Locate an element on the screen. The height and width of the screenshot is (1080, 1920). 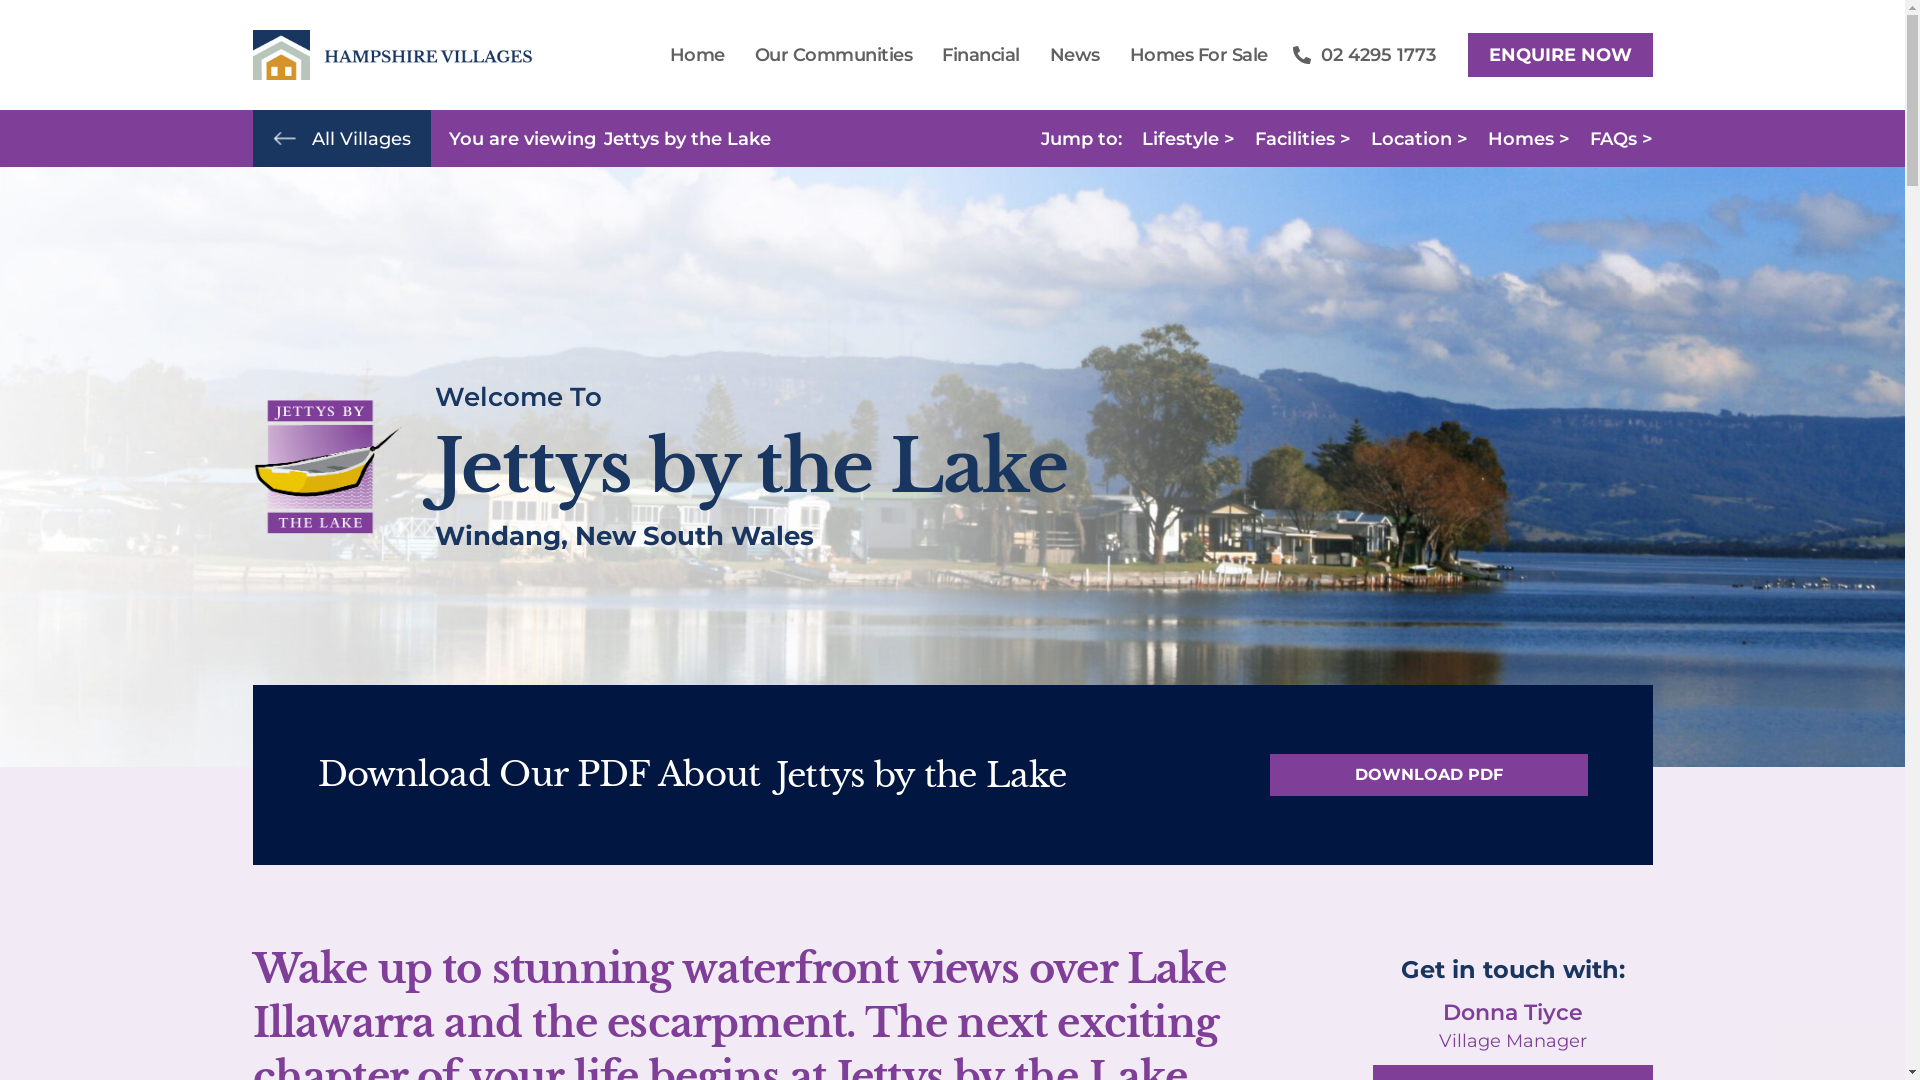
Home is located at coordinates (696, 54).